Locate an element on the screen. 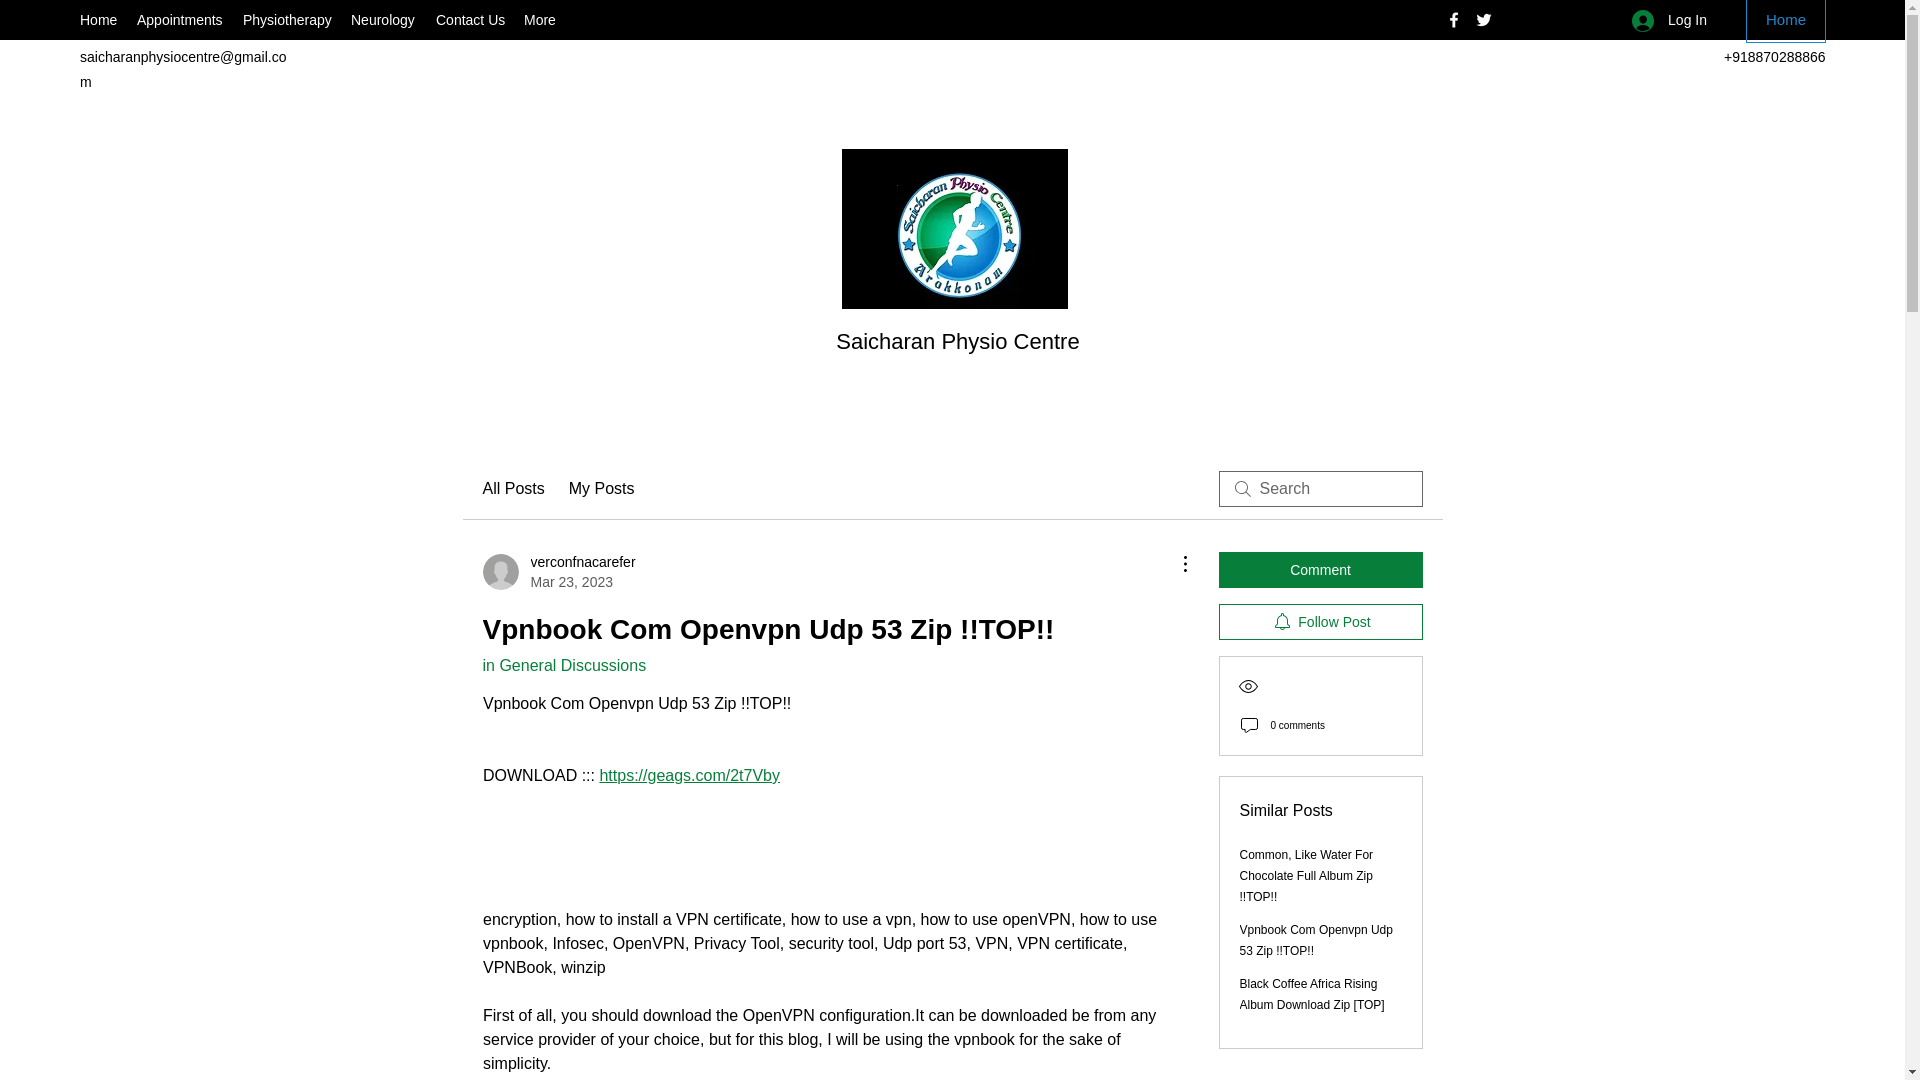 The image size is (1920, 1080). Saicharan Physio Centre is located at coordinates (957, 342).